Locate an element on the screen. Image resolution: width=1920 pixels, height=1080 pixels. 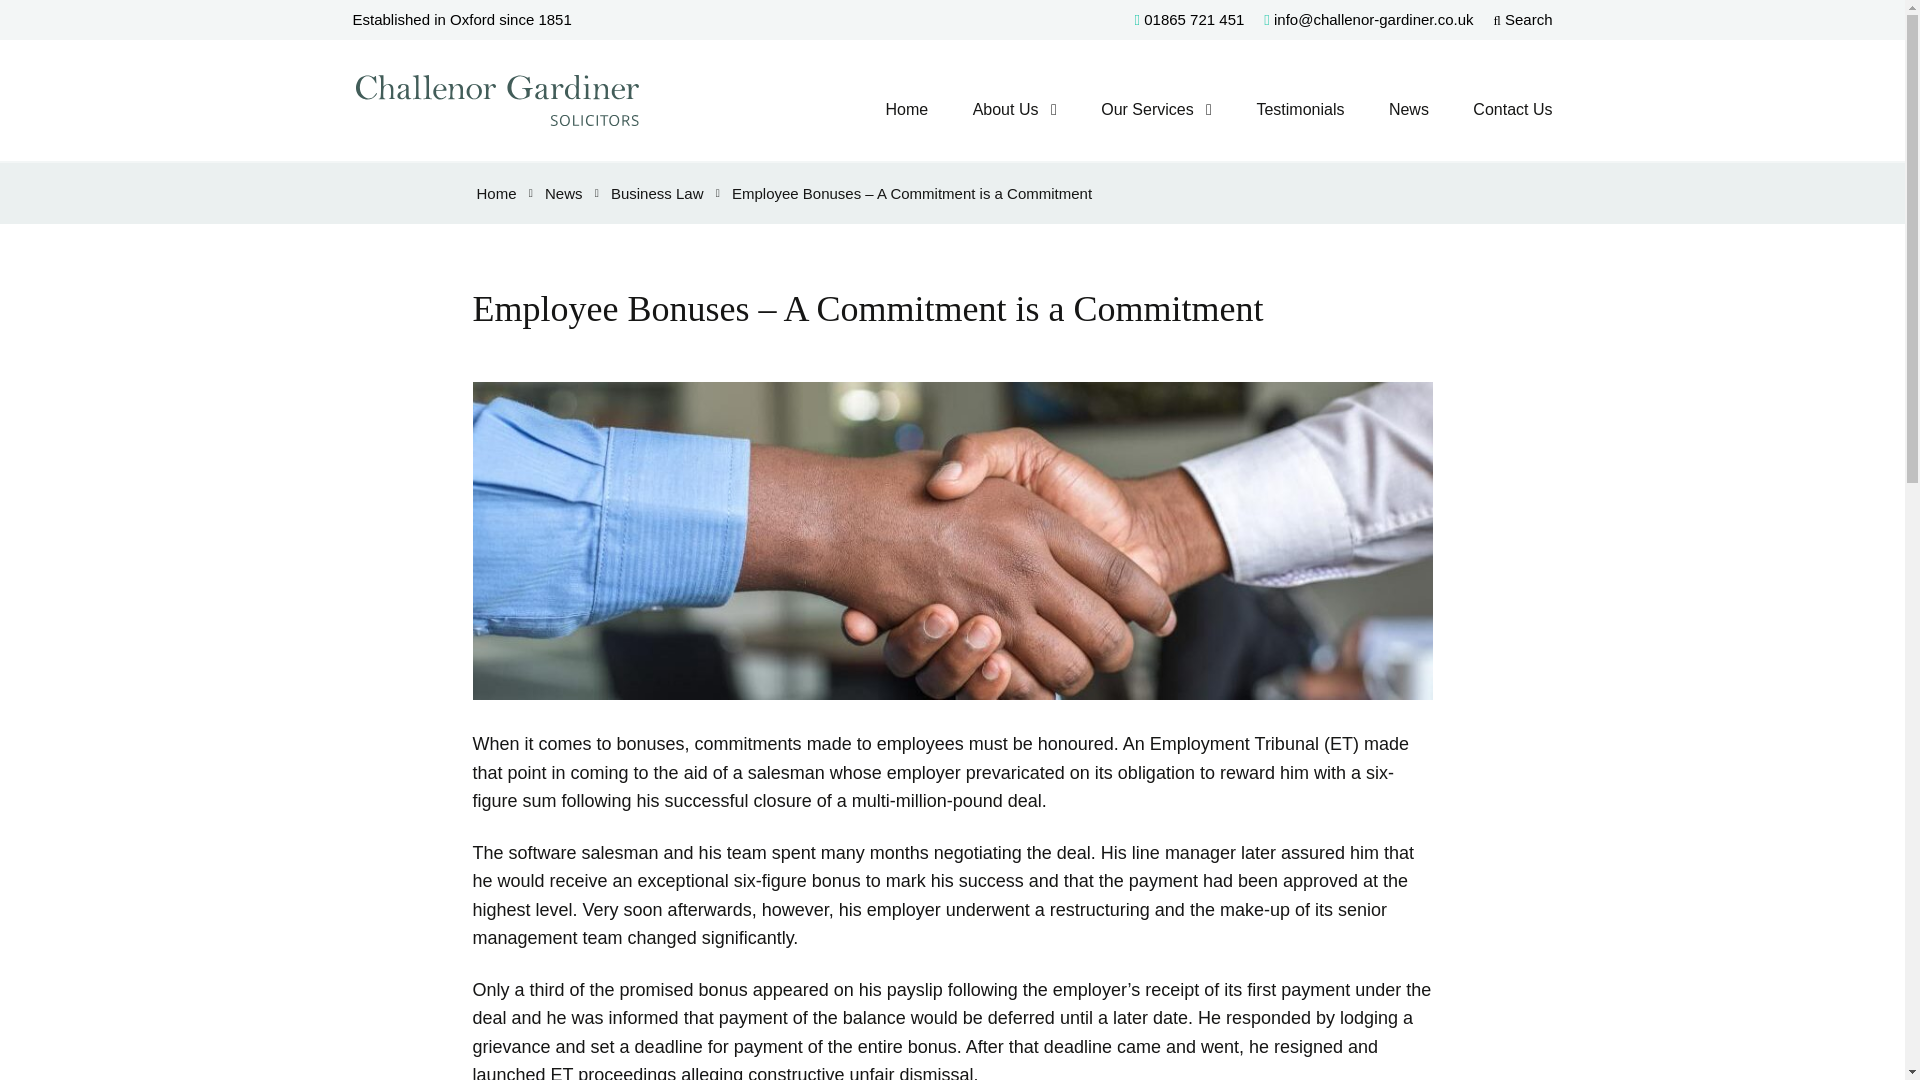
Contact Us is located at coordinates (1512, 110).